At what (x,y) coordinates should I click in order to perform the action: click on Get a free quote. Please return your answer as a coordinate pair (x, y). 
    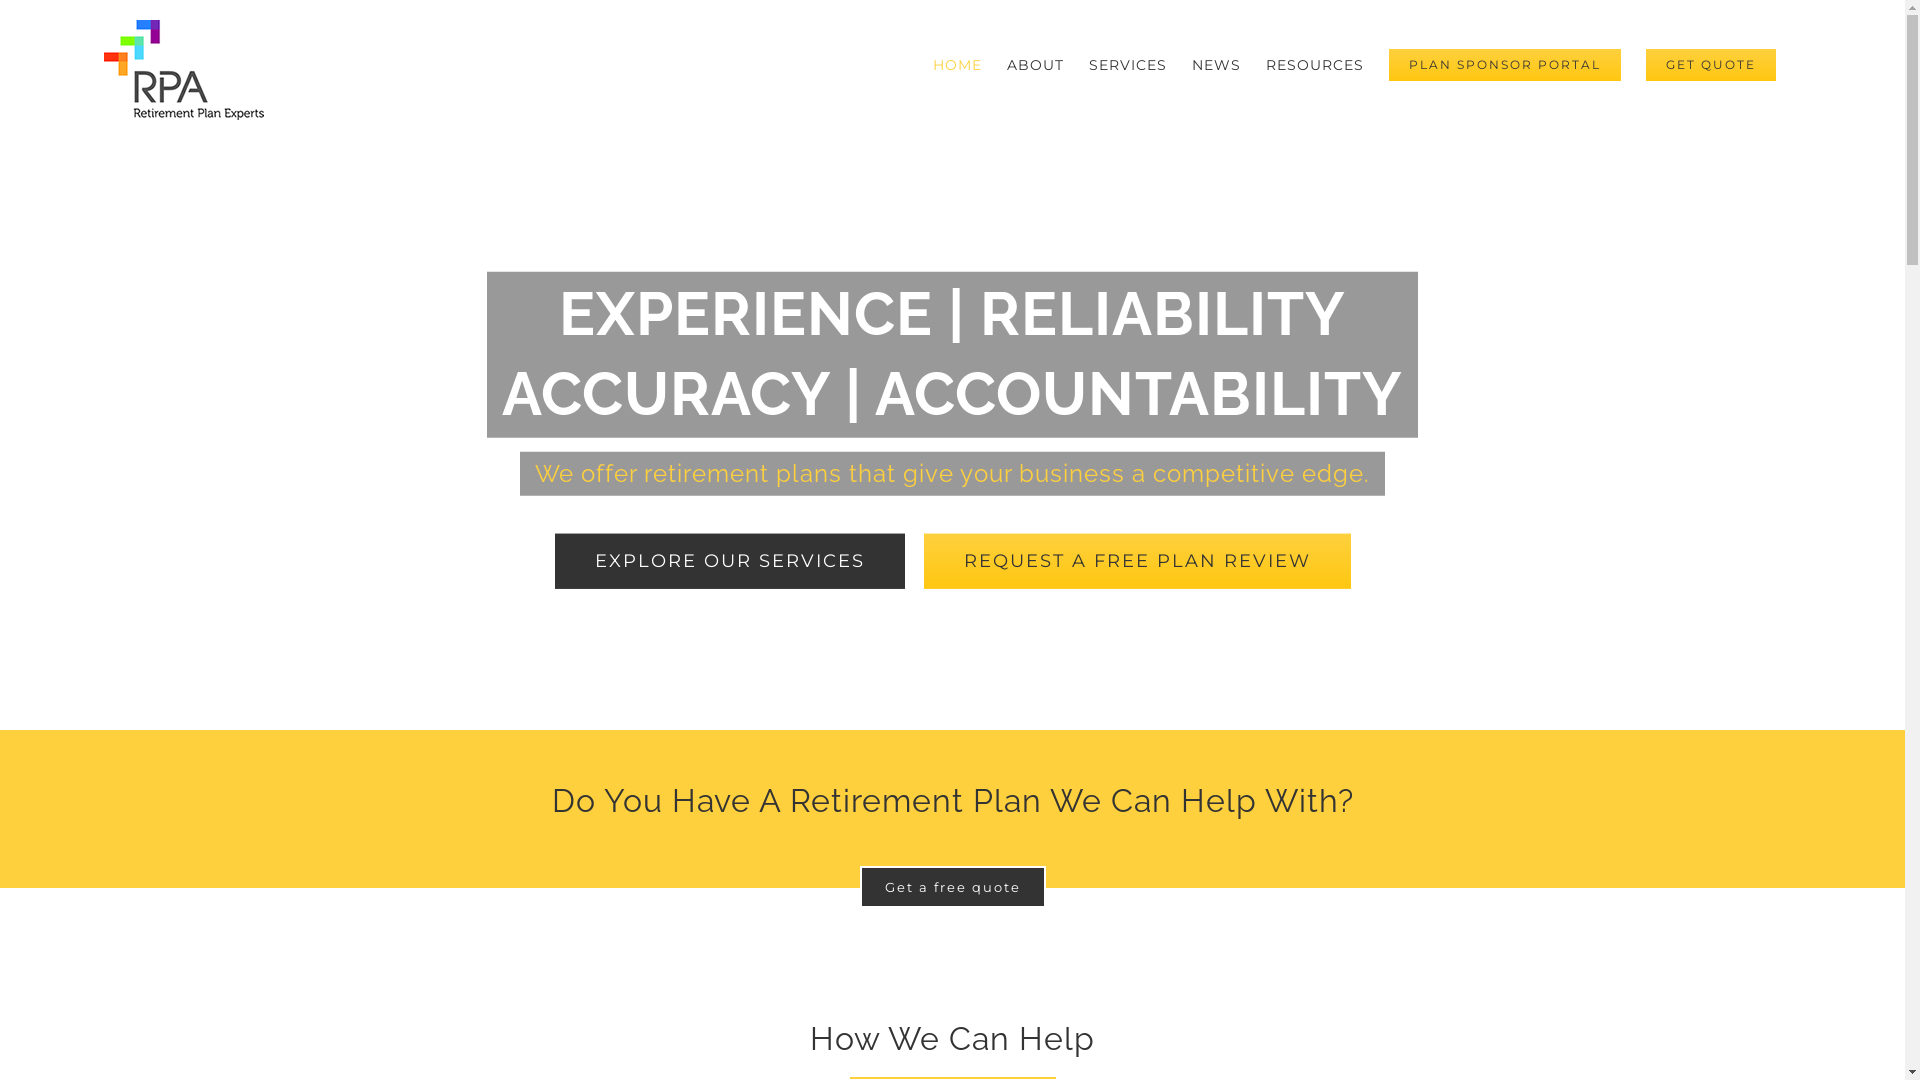
    Looking at the image, I should click on (953, 887).